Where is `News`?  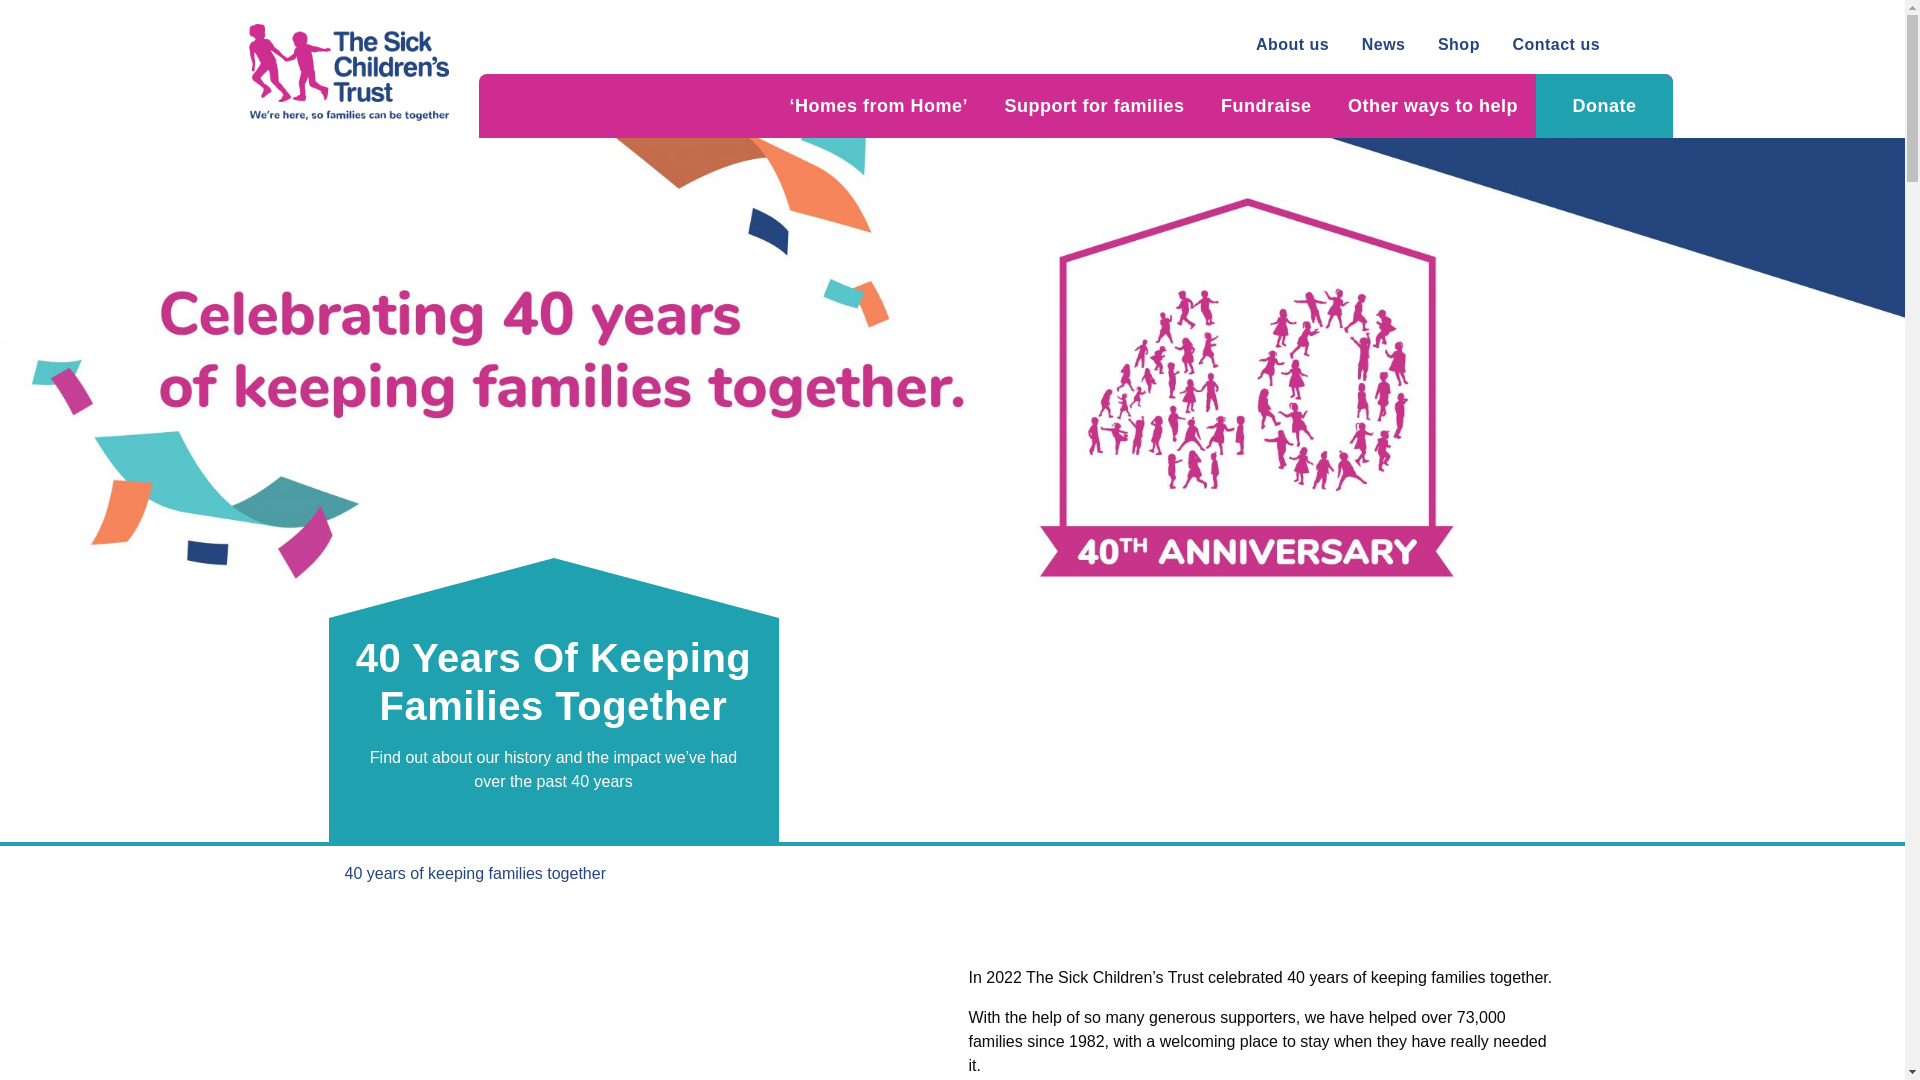 News is located at coordinates (1384, 45).